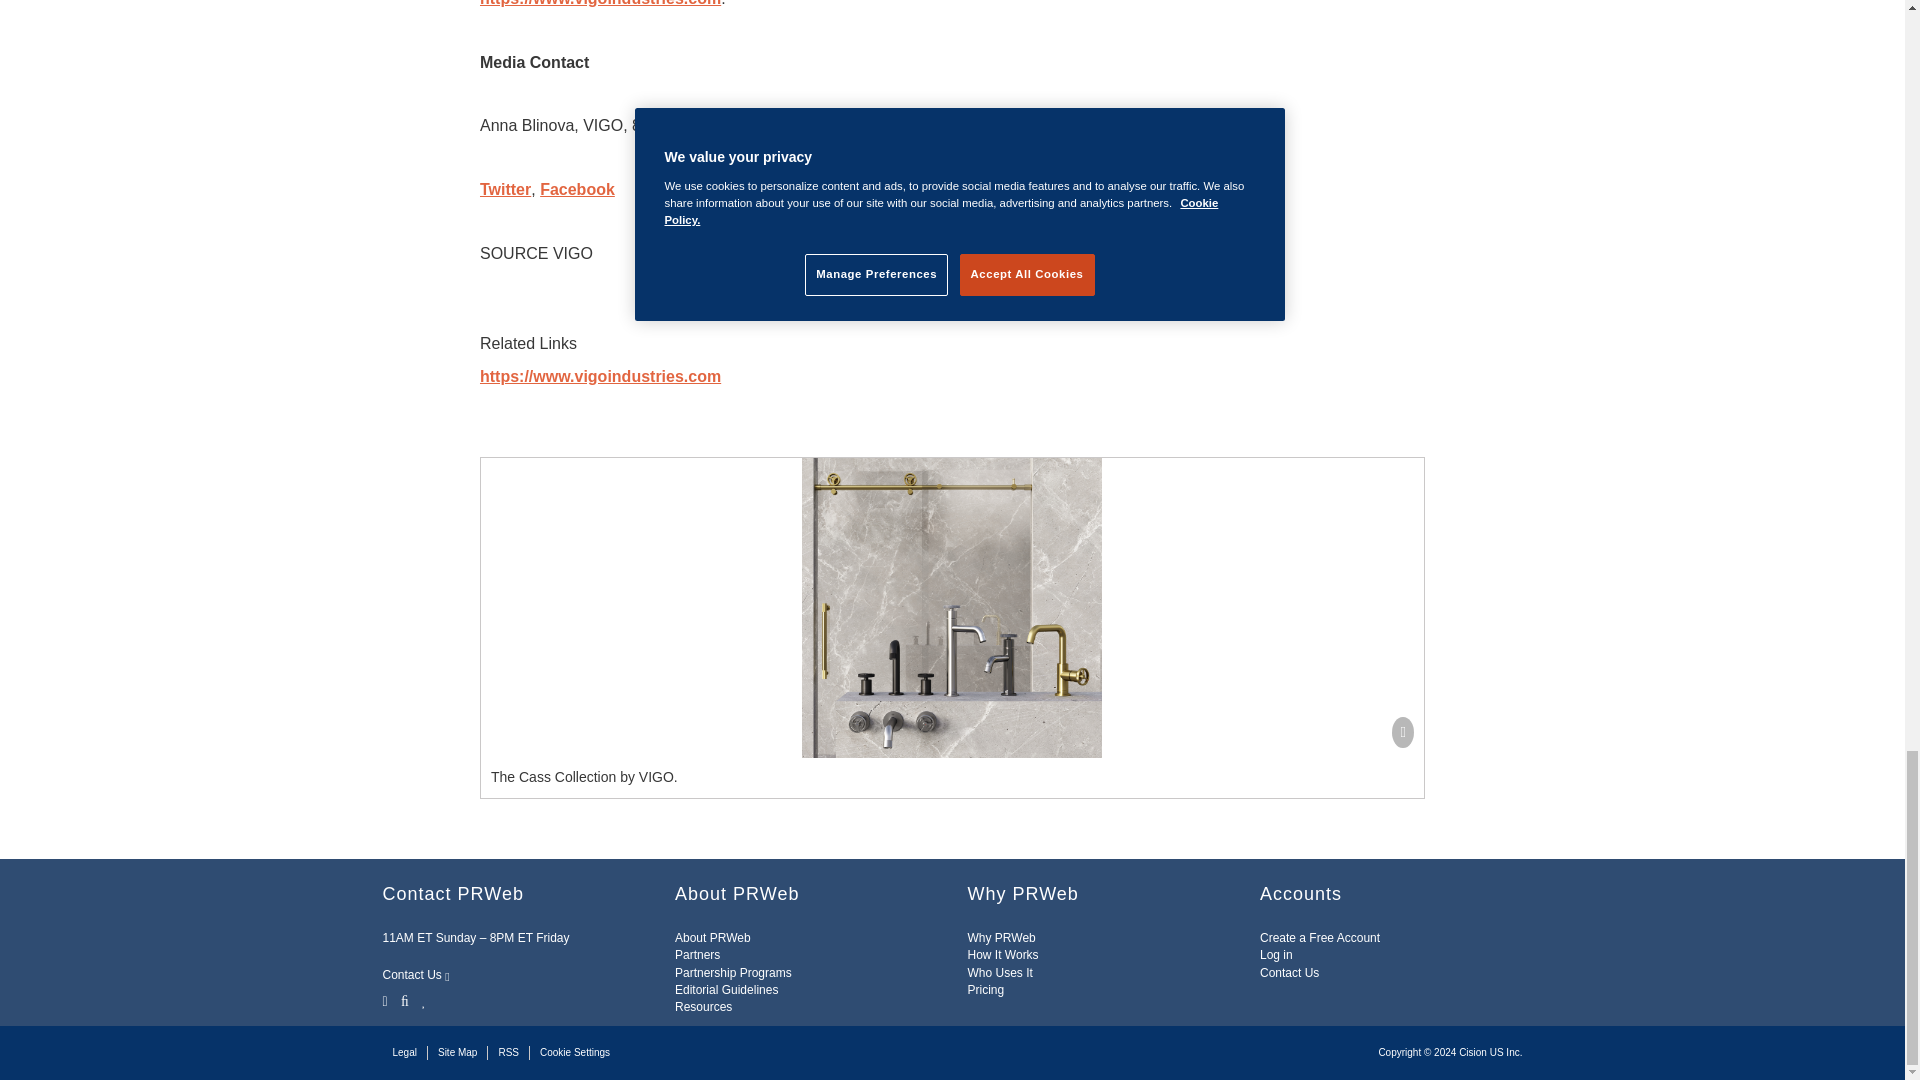 The width and height of the screenshot is (1920, 1080). Describe the element at coordinates (733, 972) in the screenshot. I see `Partnership Programs` at that location.